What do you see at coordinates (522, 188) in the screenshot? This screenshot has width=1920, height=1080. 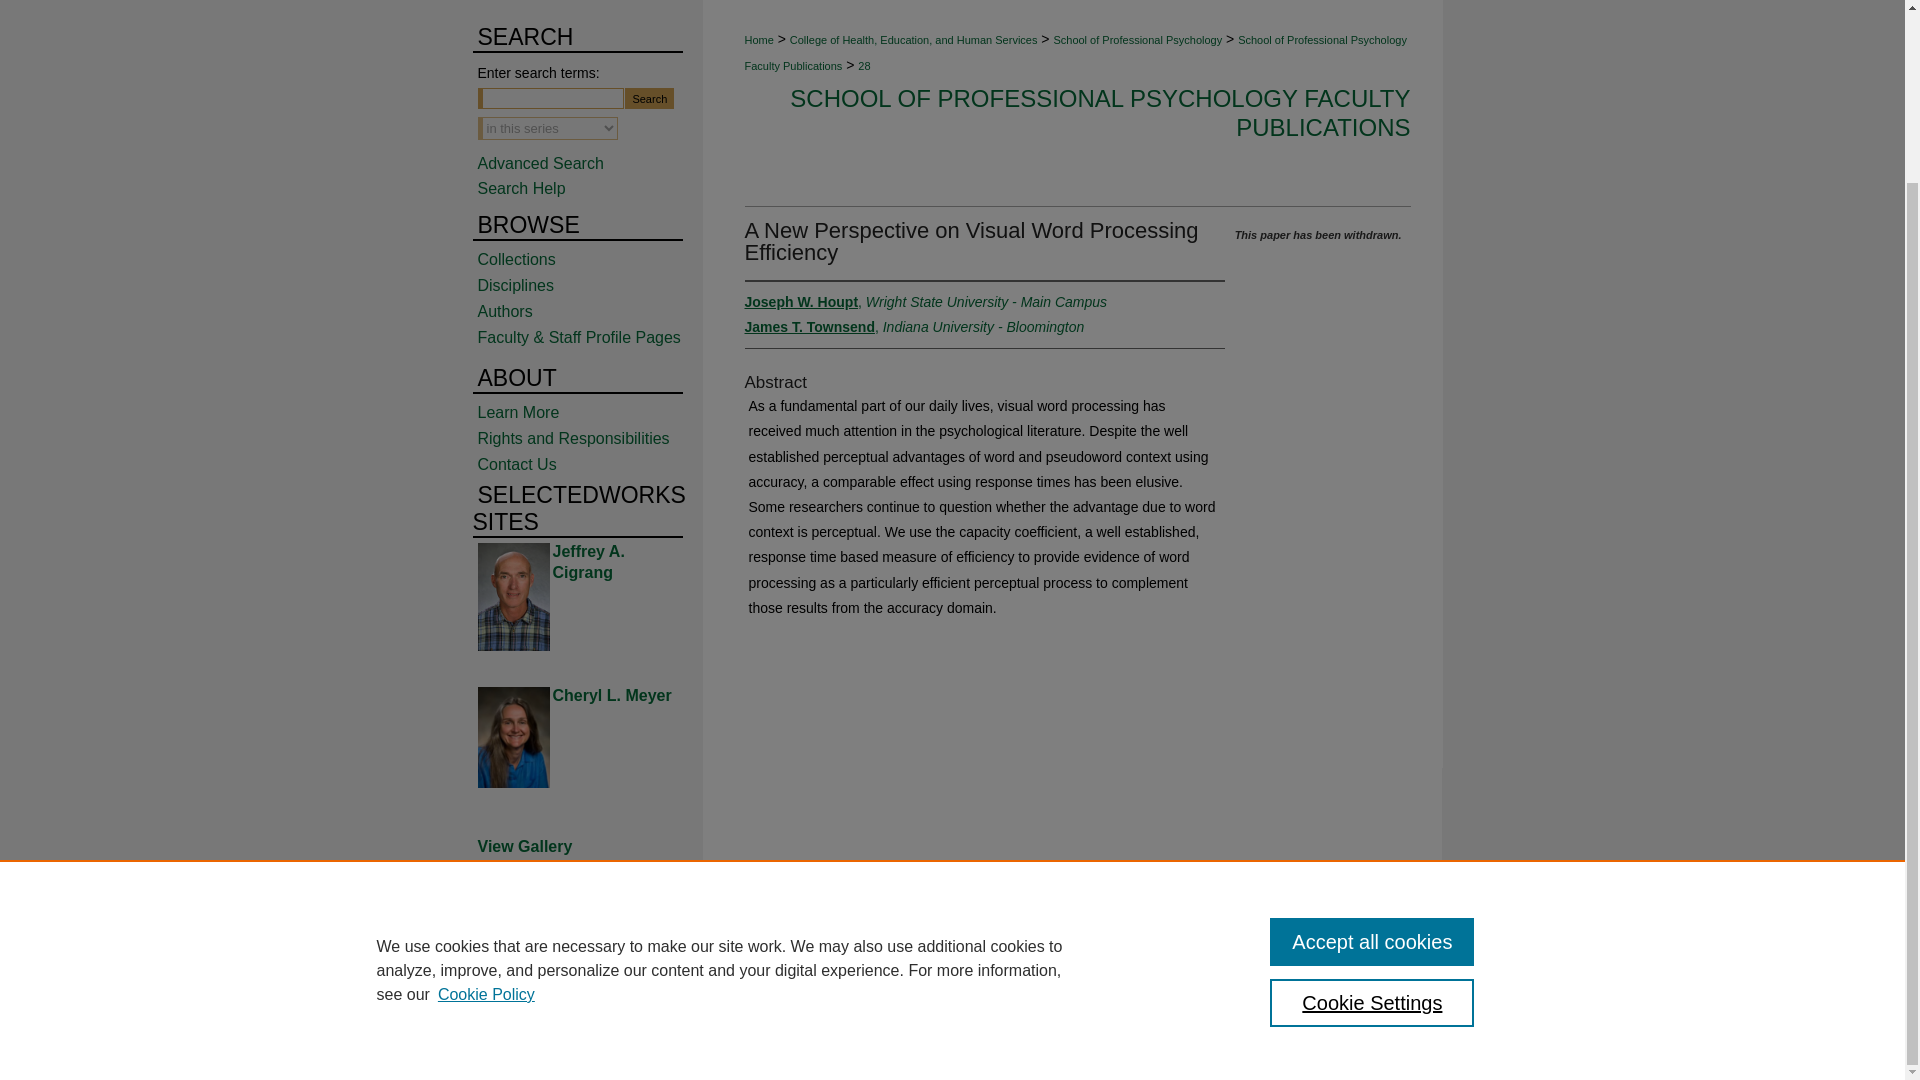 I see `Search Help` at bounding box center [522, 188].